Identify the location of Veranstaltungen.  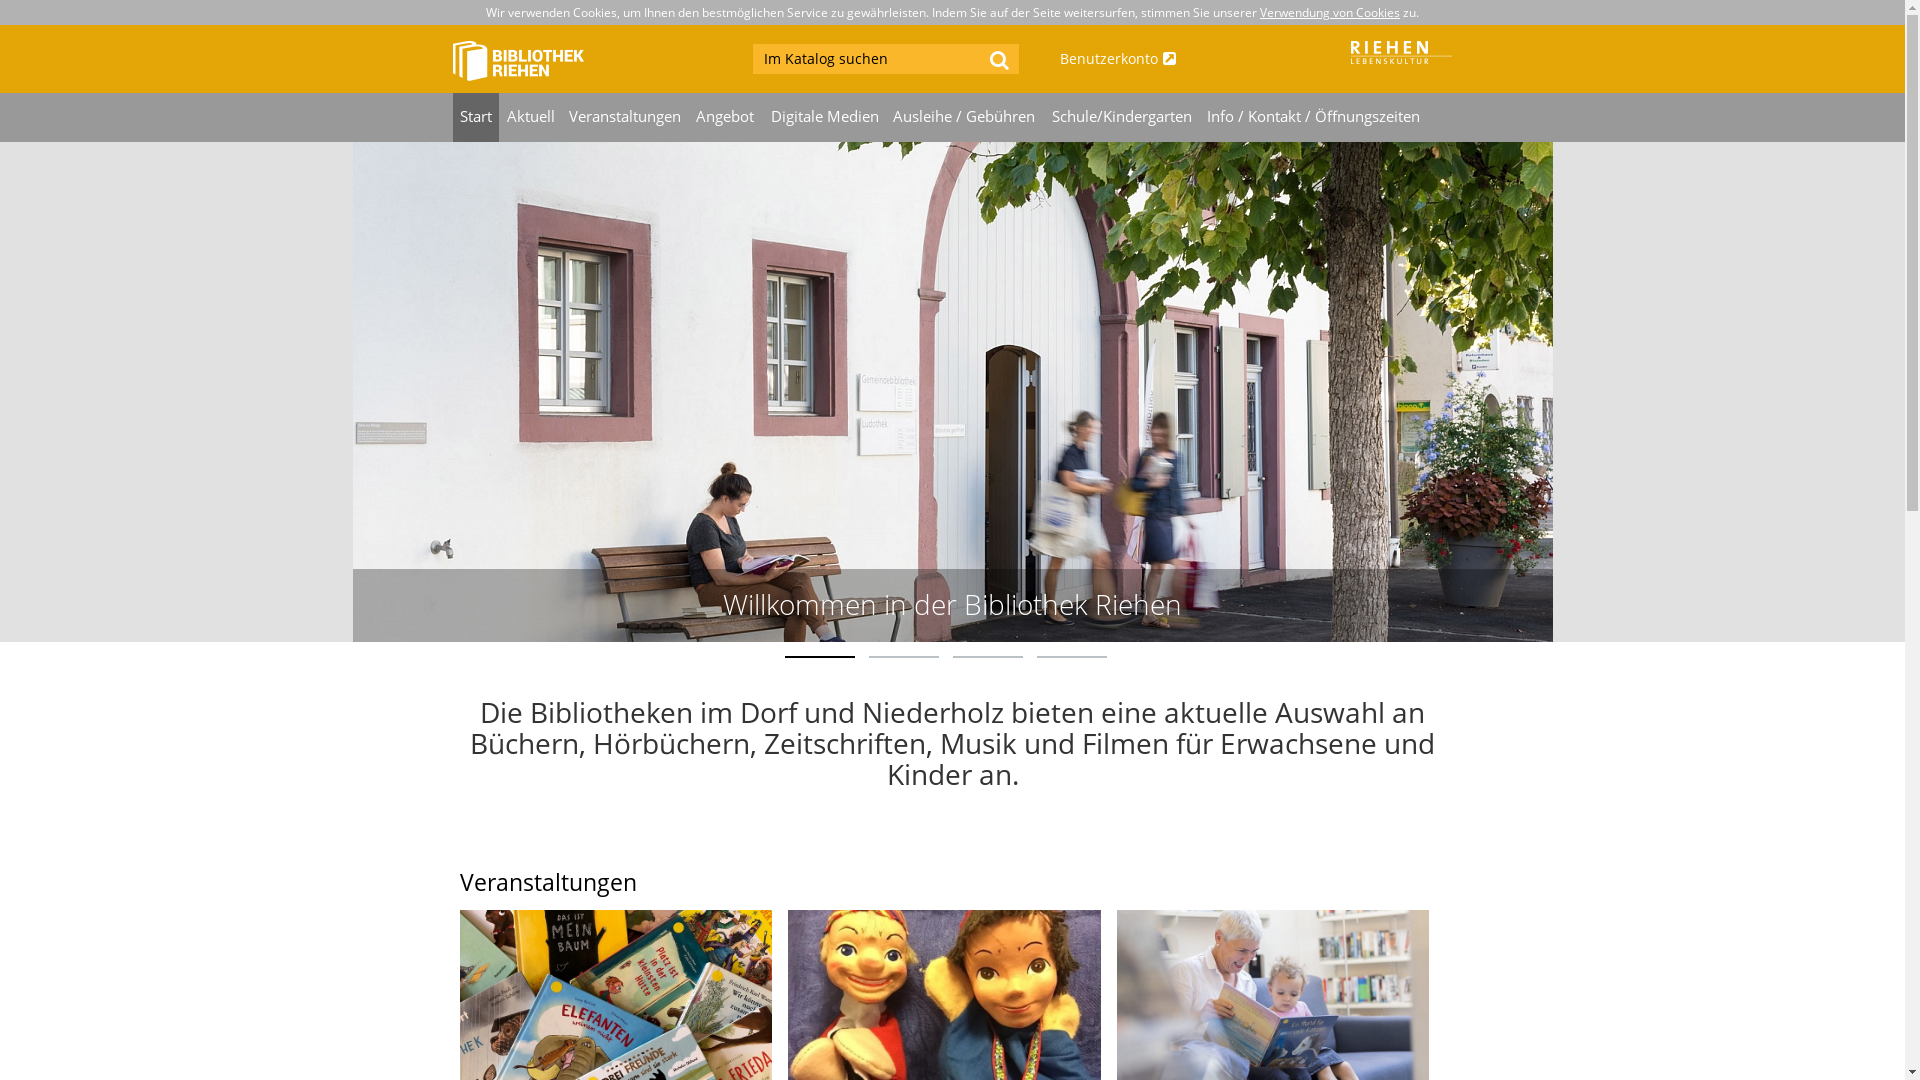
(626, 118).